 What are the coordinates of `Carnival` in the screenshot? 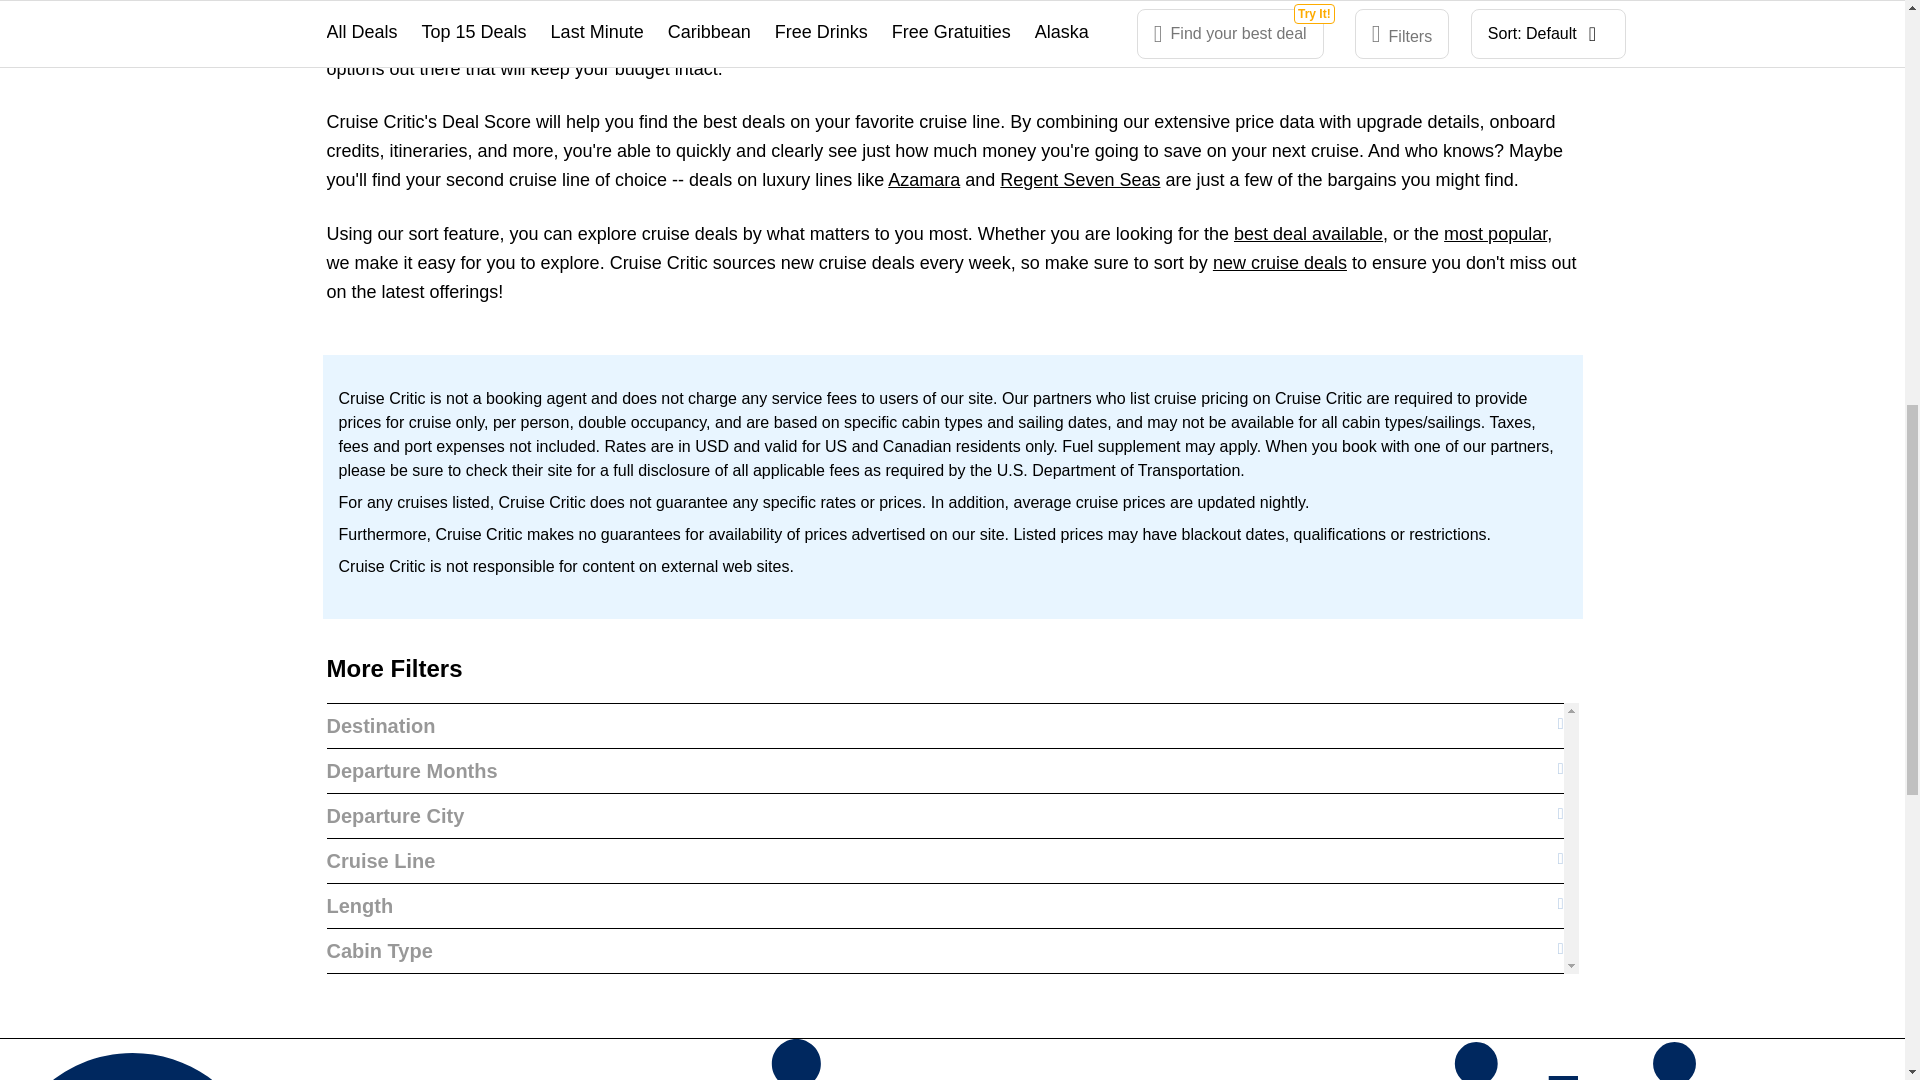 It's located at (736, 38).